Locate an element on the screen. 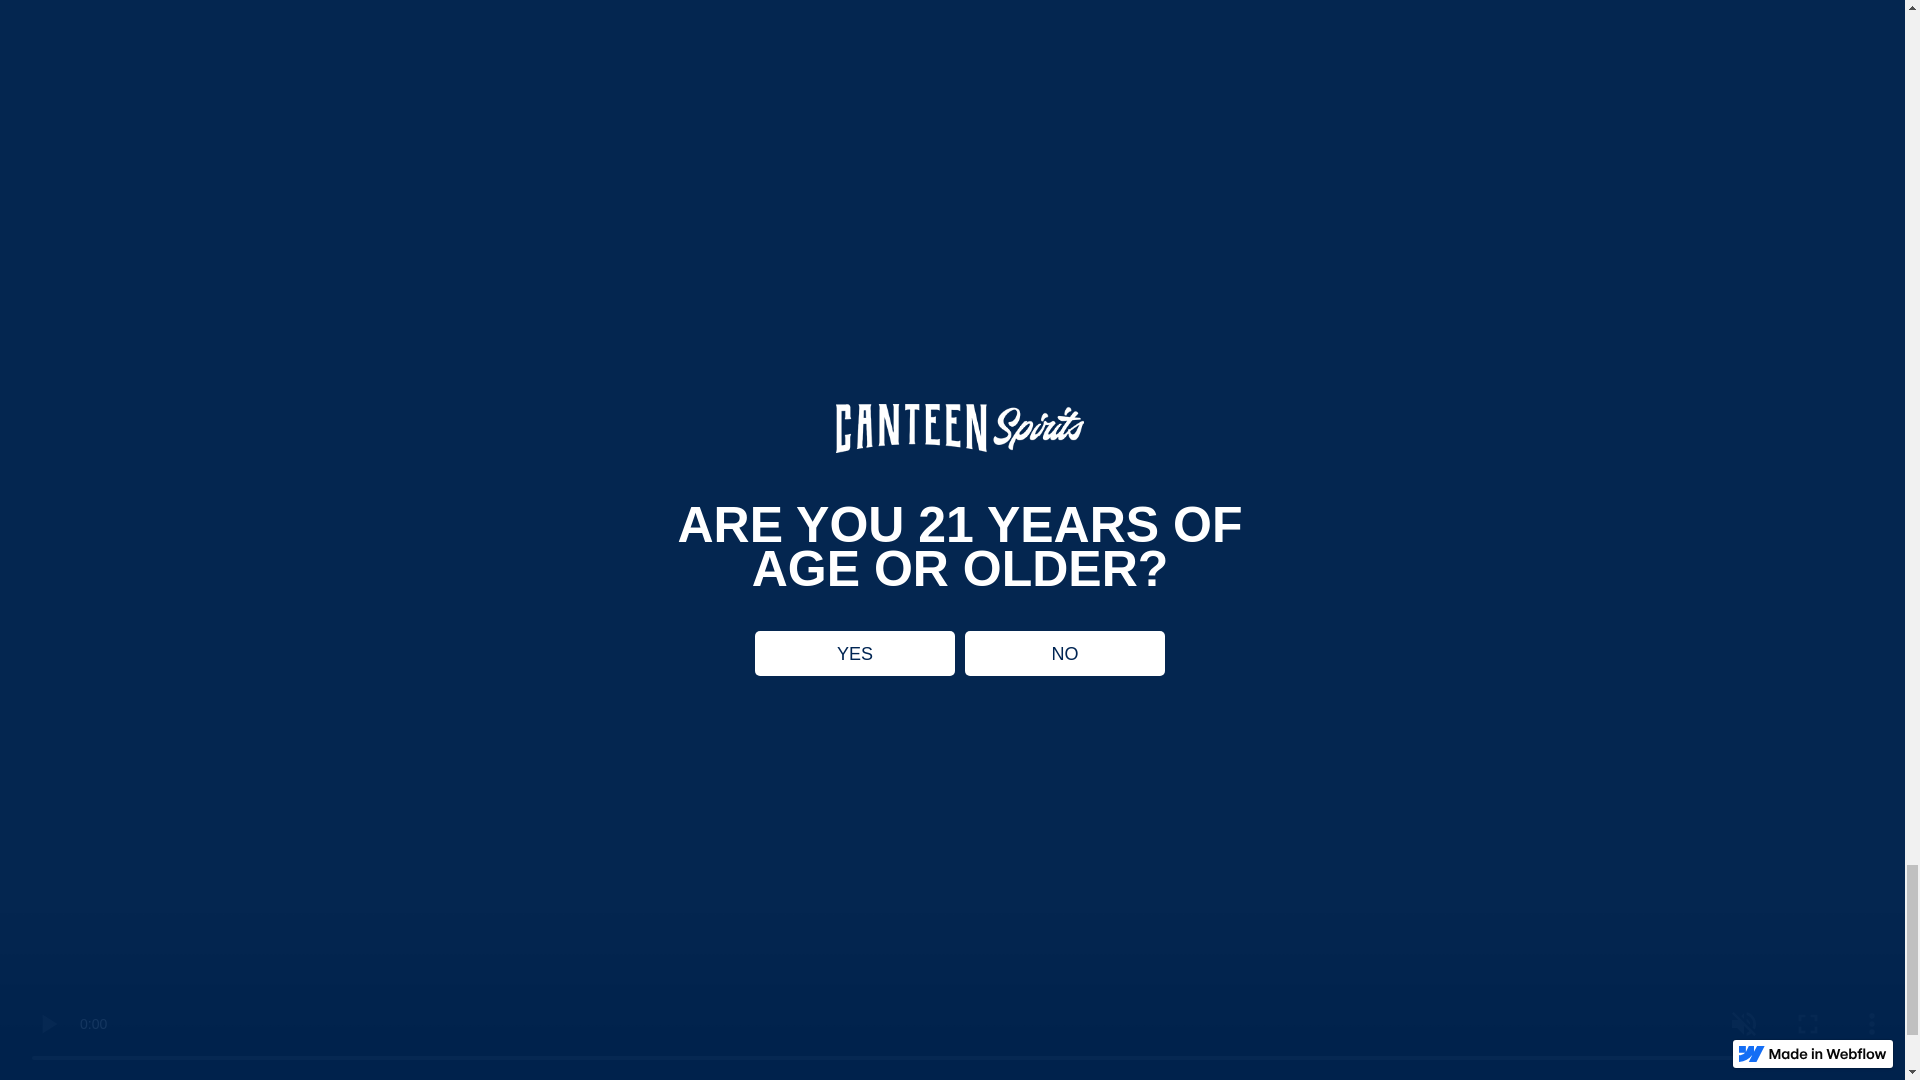  SHOP NOW is located at coordinates (194, 1076).